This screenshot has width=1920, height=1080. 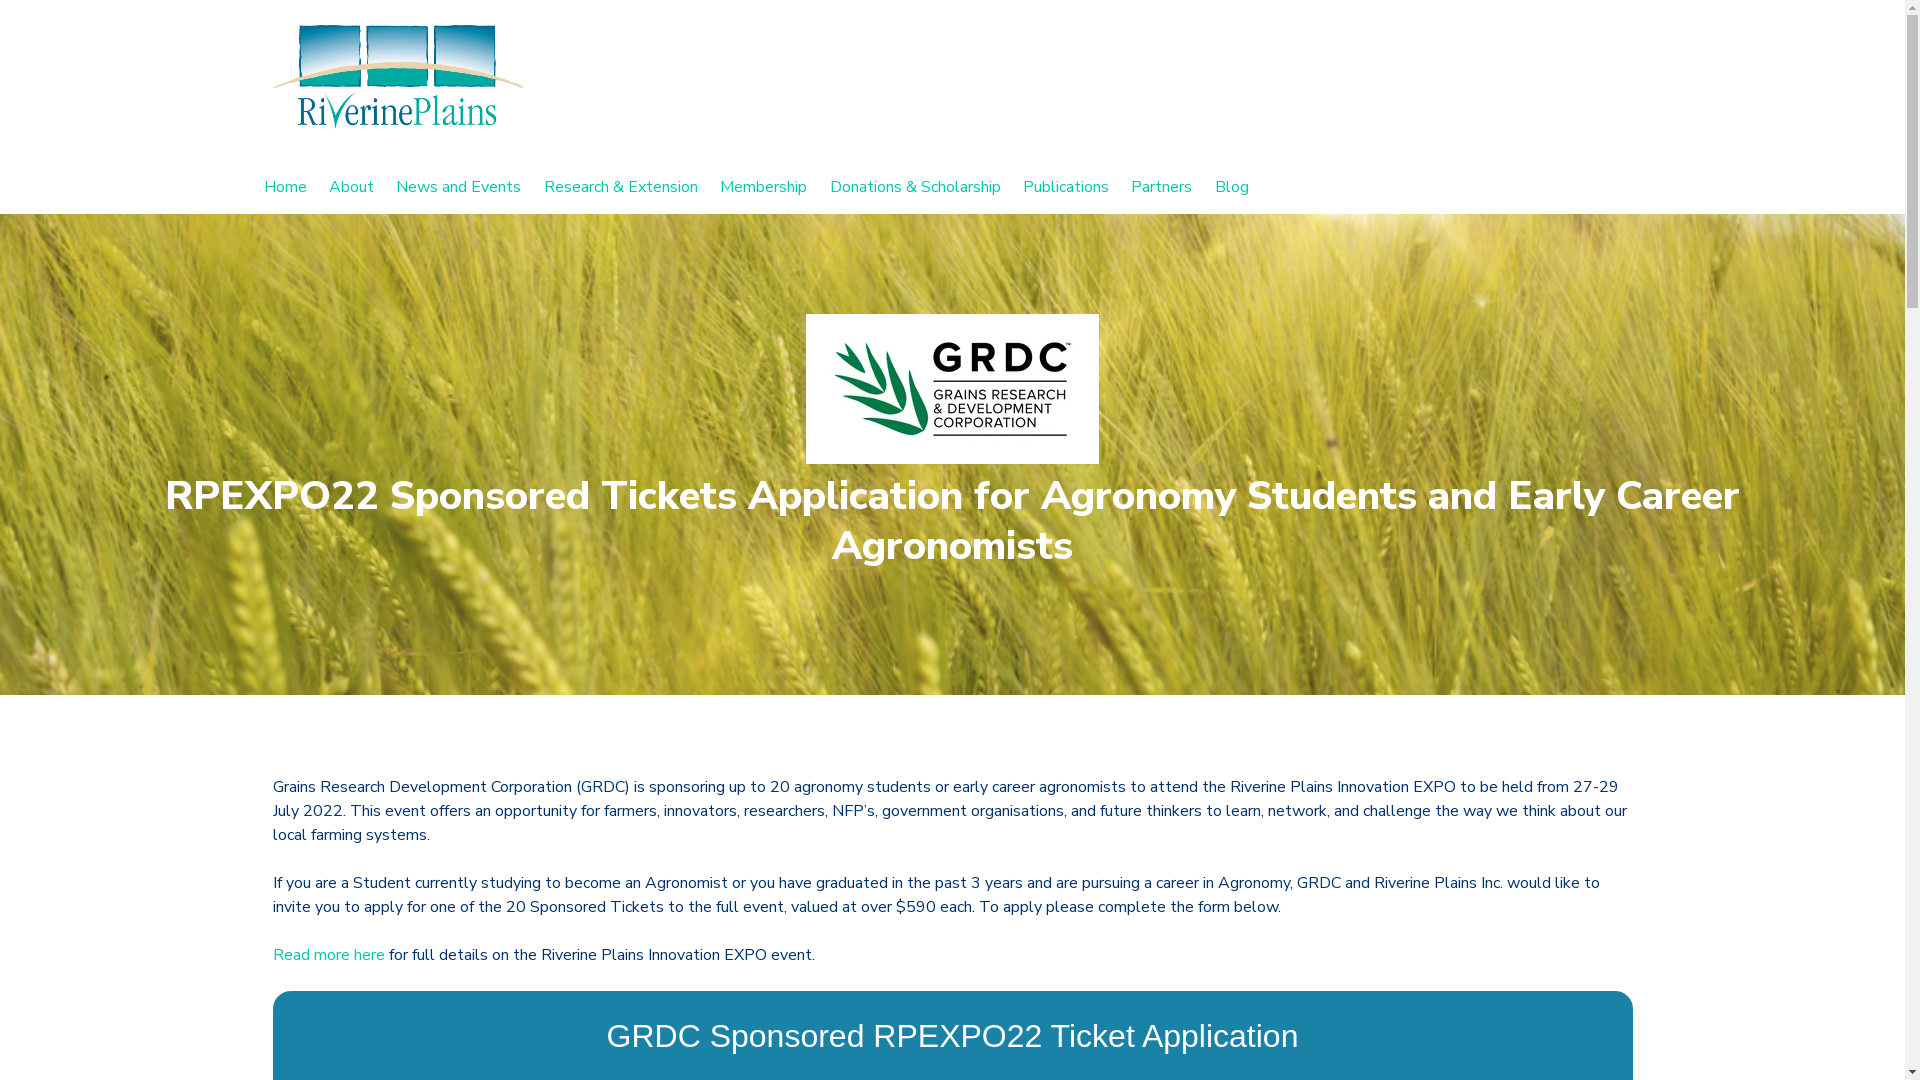 I want to click on About, so click(x=352, y=187).